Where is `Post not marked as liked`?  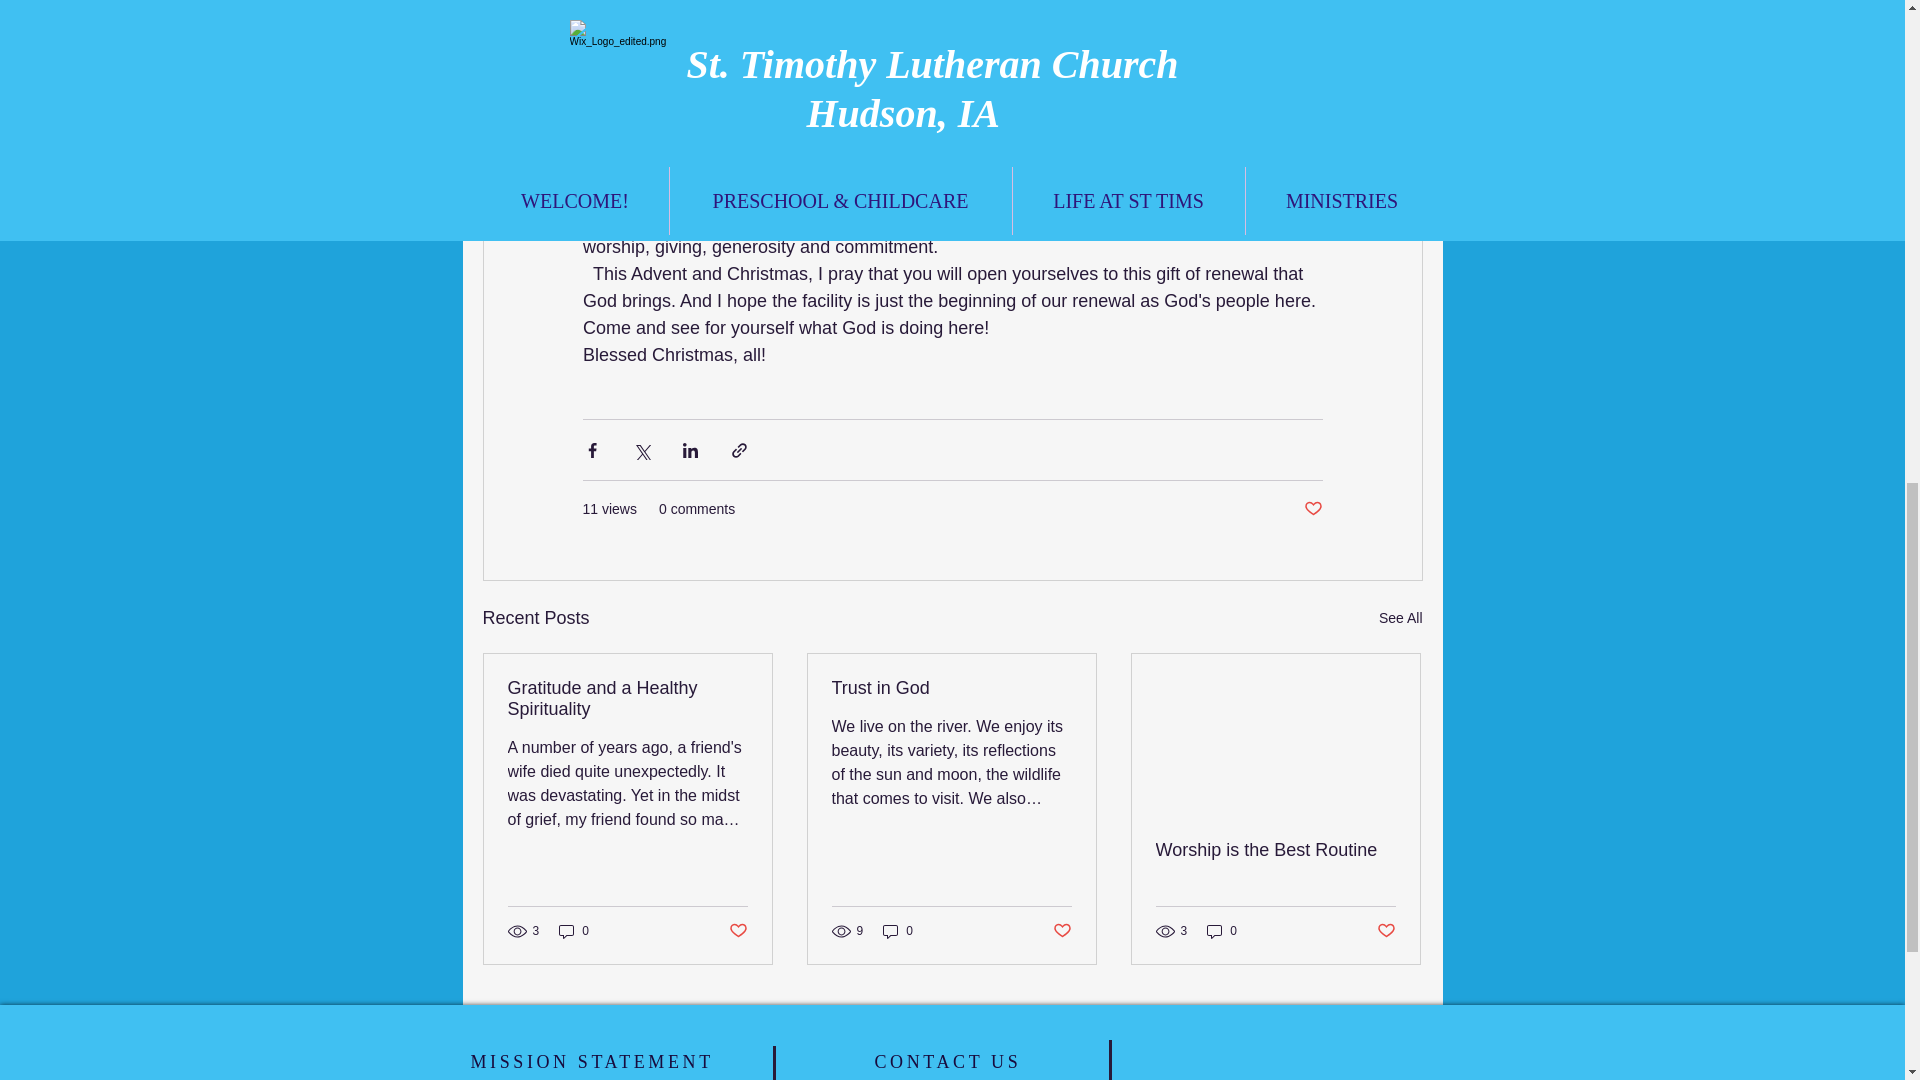 Post not marked as liked is located at coordinates (736, 930).